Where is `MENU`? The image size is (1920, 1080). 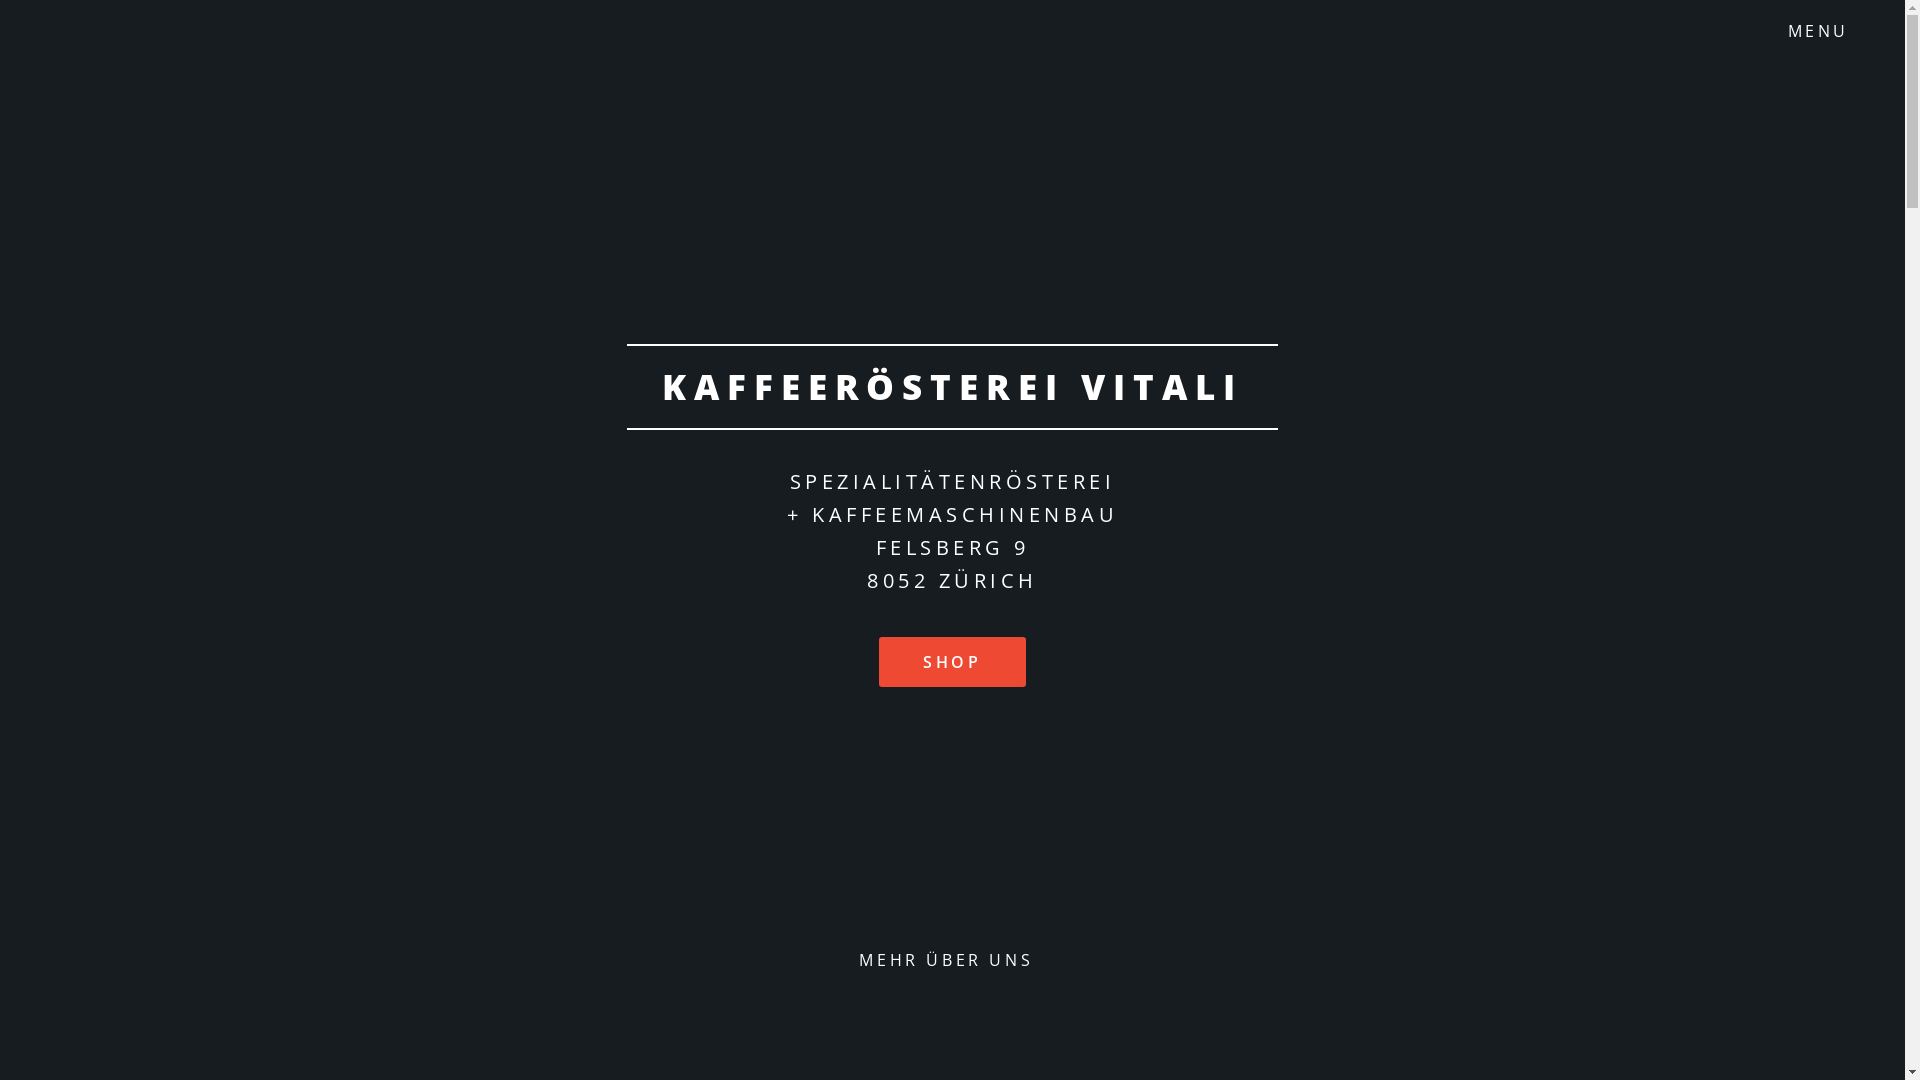 MENU is located at coordinates (1834, 31).